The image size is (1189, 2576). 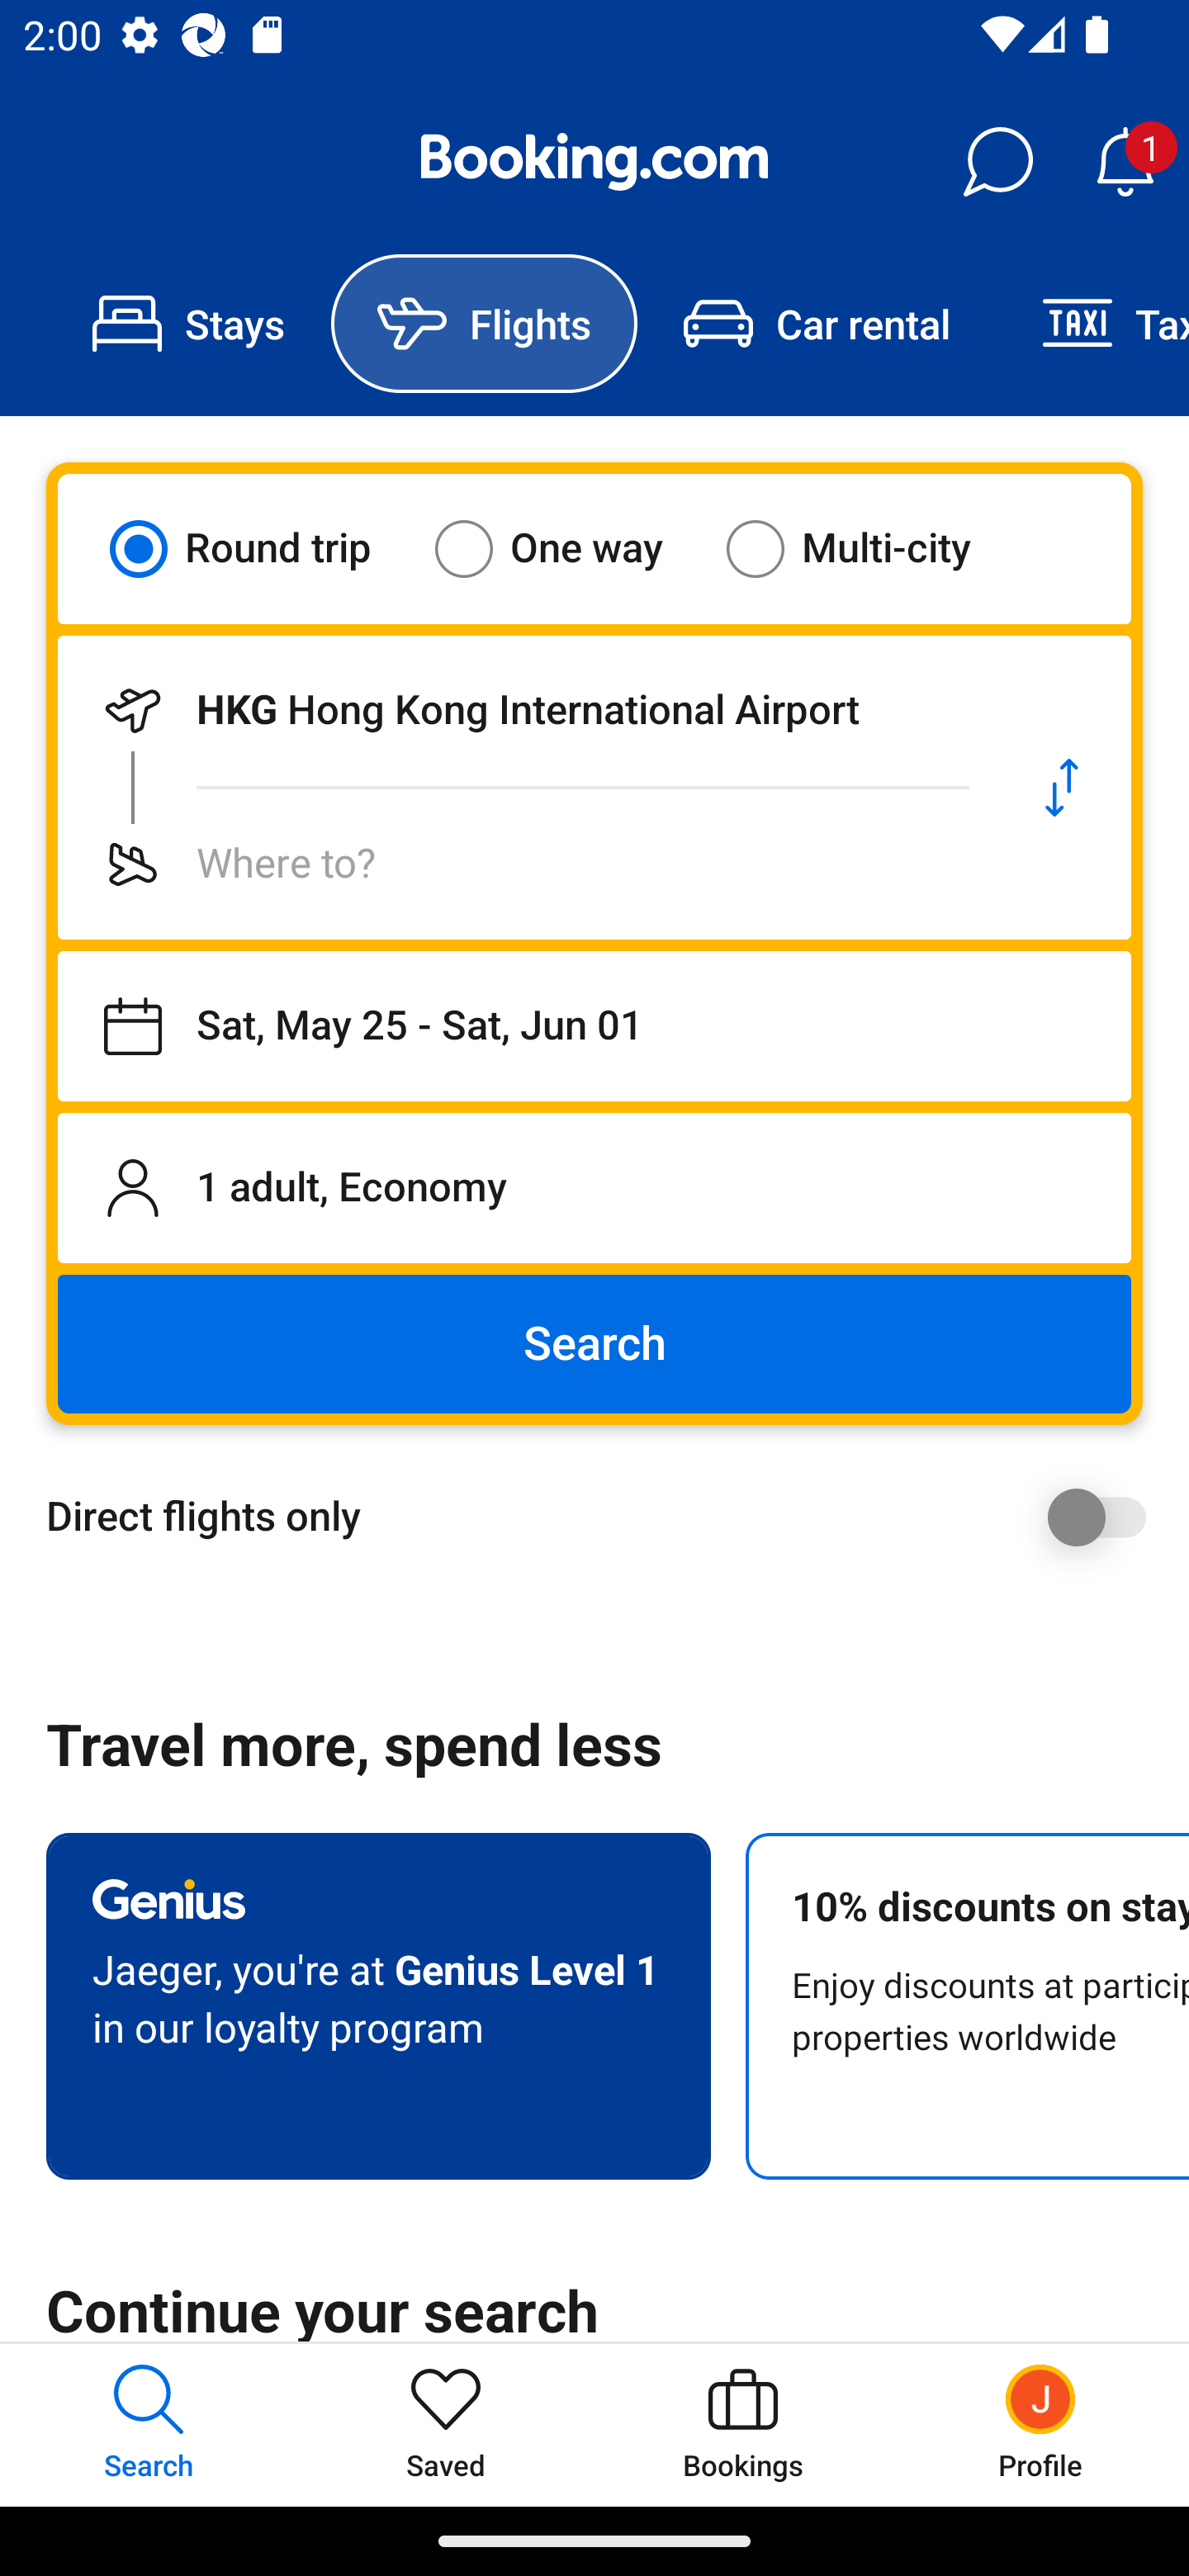 I want to click on One way, so click(x=569, y=548).